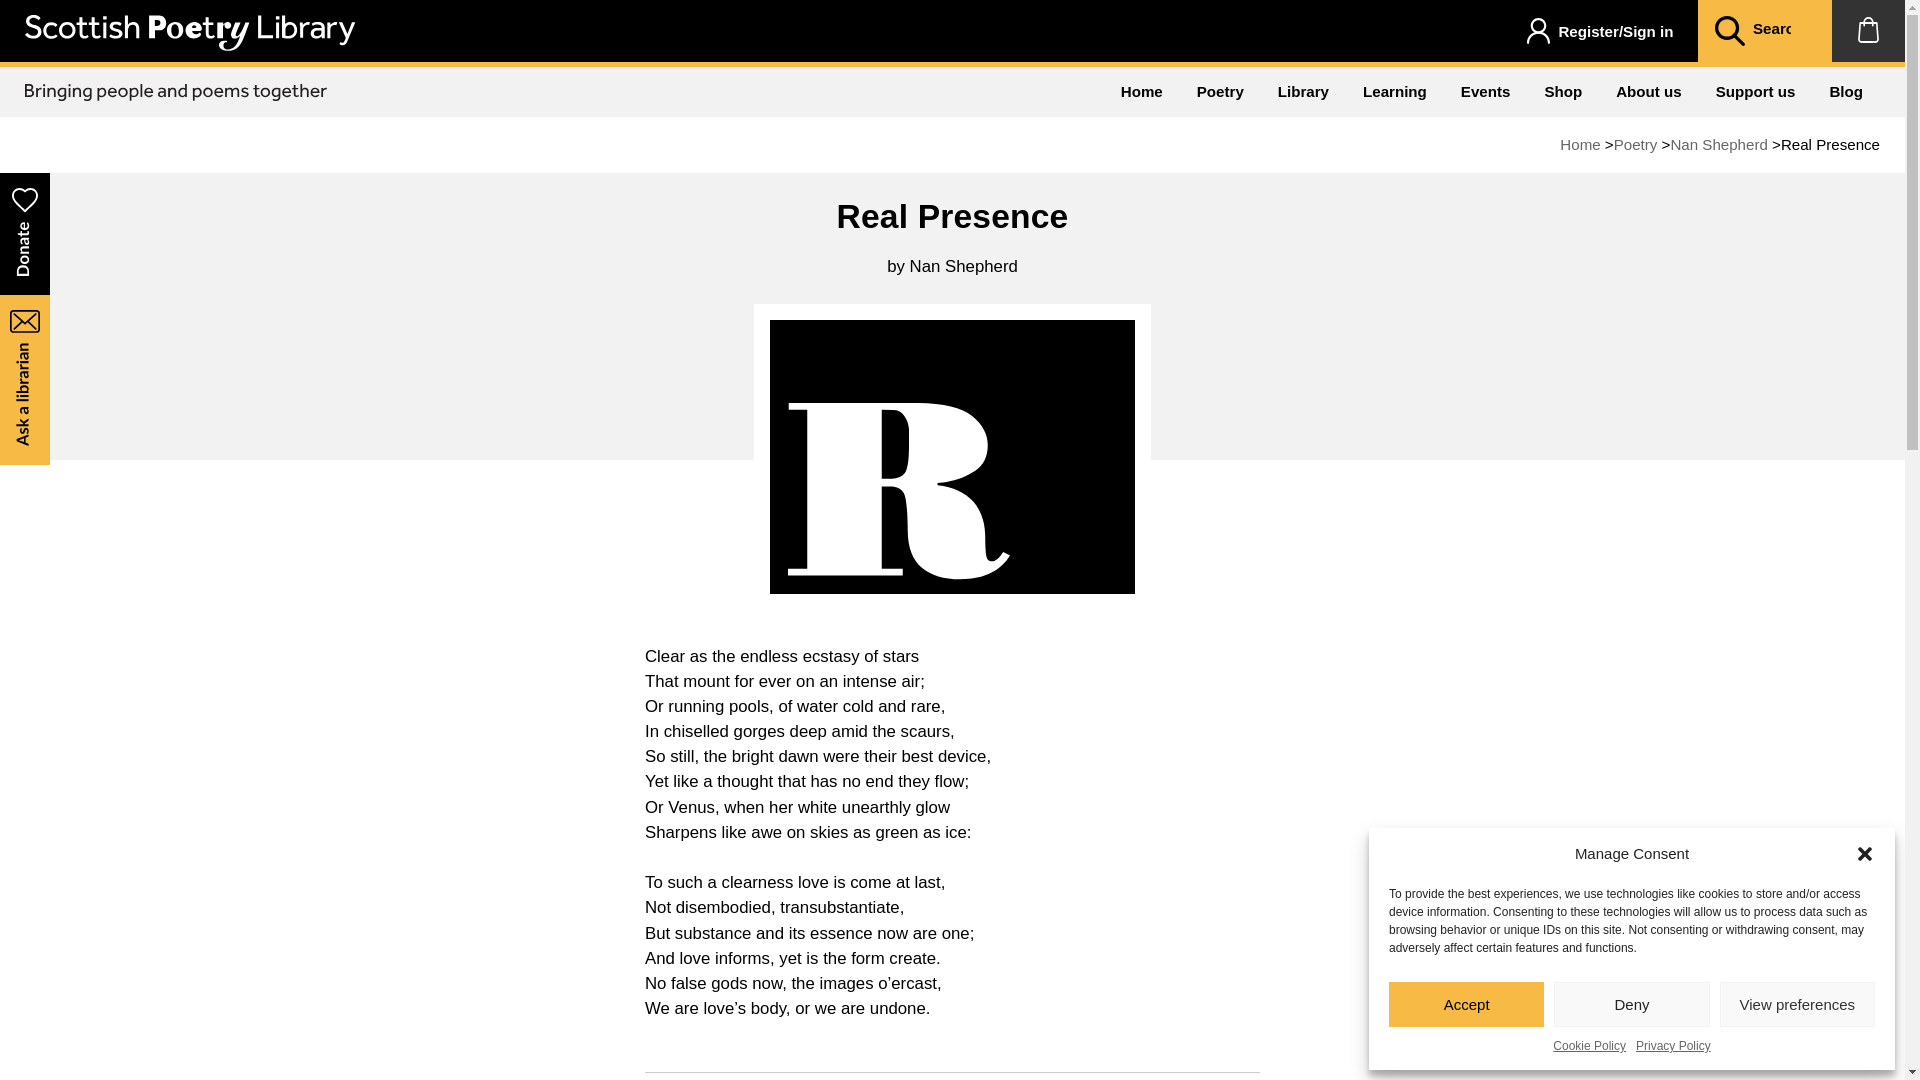 The image size is (1920, 1080). Describe the element at coordinates (1303, 91) in the screenshot. I see `Library` at that location.